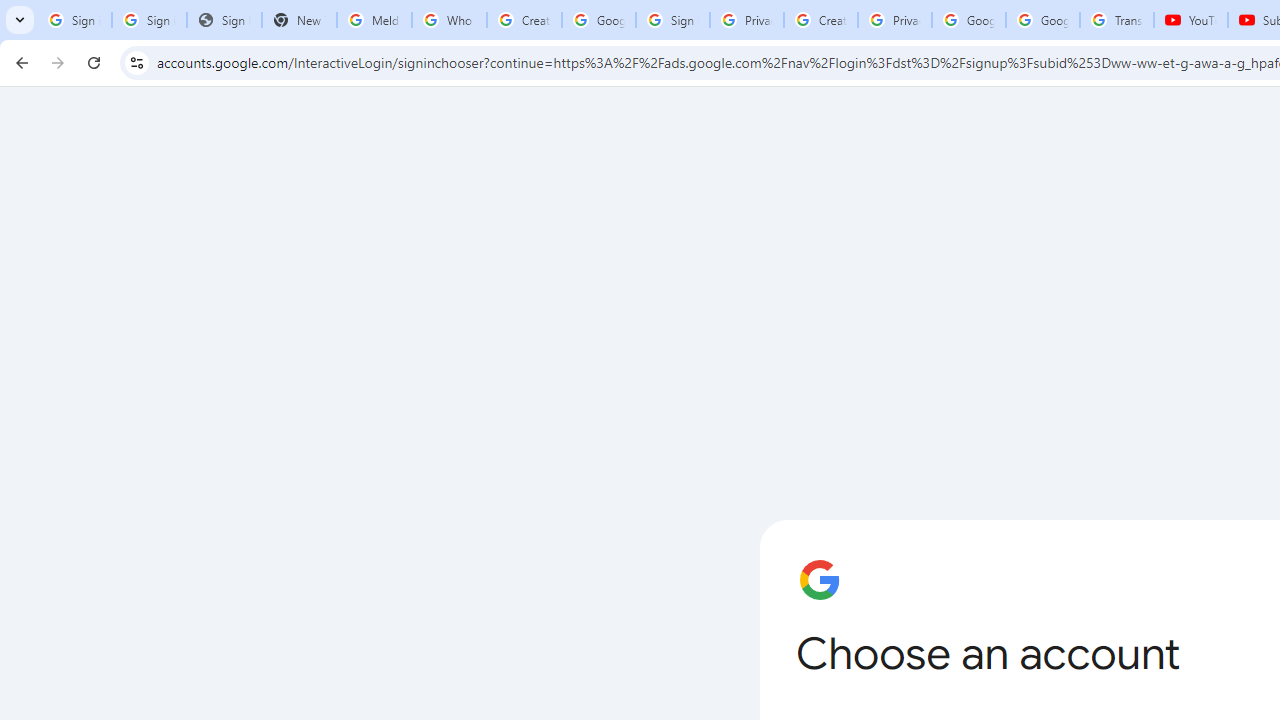  What do you see at coordinates (19, 62) in the screenshot?
I see `Back` at bounding box center [19, 62].